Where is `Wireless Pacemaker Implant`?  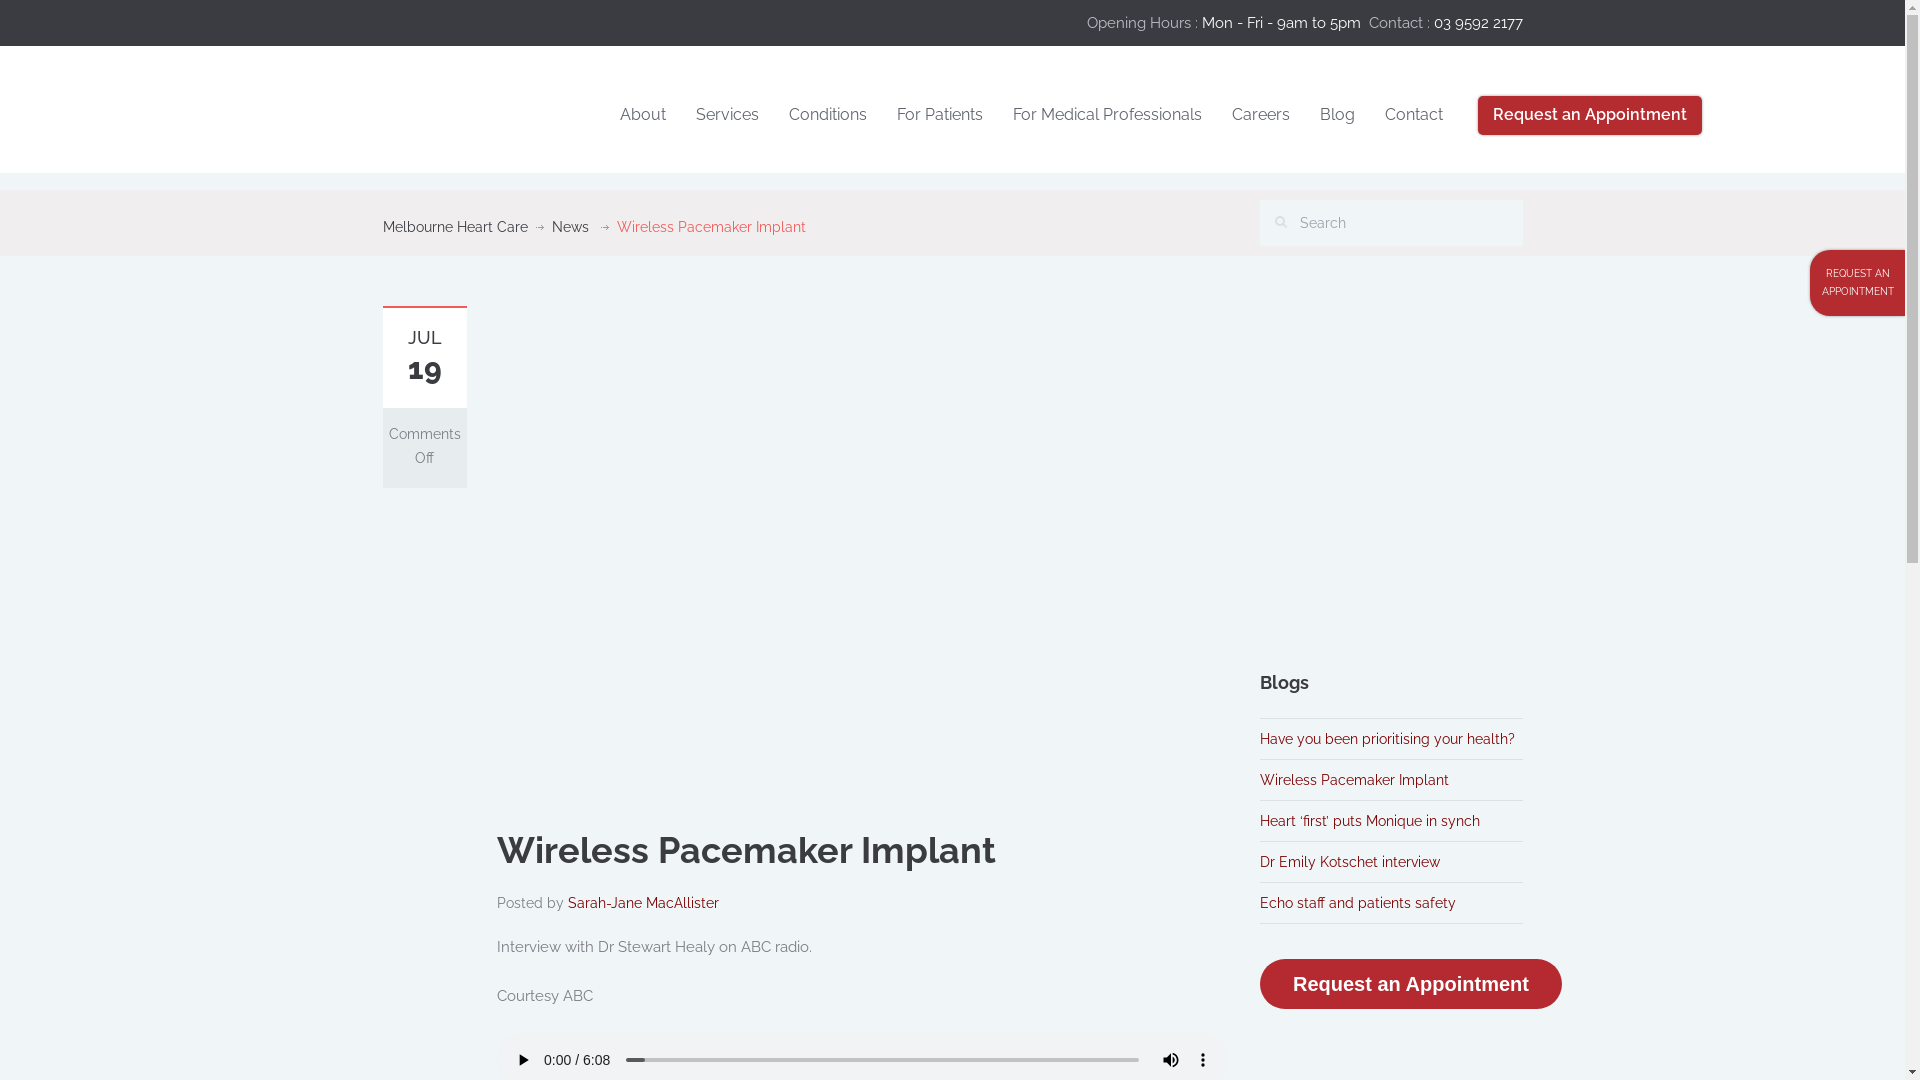 Wireless Pacemaker Implant is located at coordinates (1354, 780).